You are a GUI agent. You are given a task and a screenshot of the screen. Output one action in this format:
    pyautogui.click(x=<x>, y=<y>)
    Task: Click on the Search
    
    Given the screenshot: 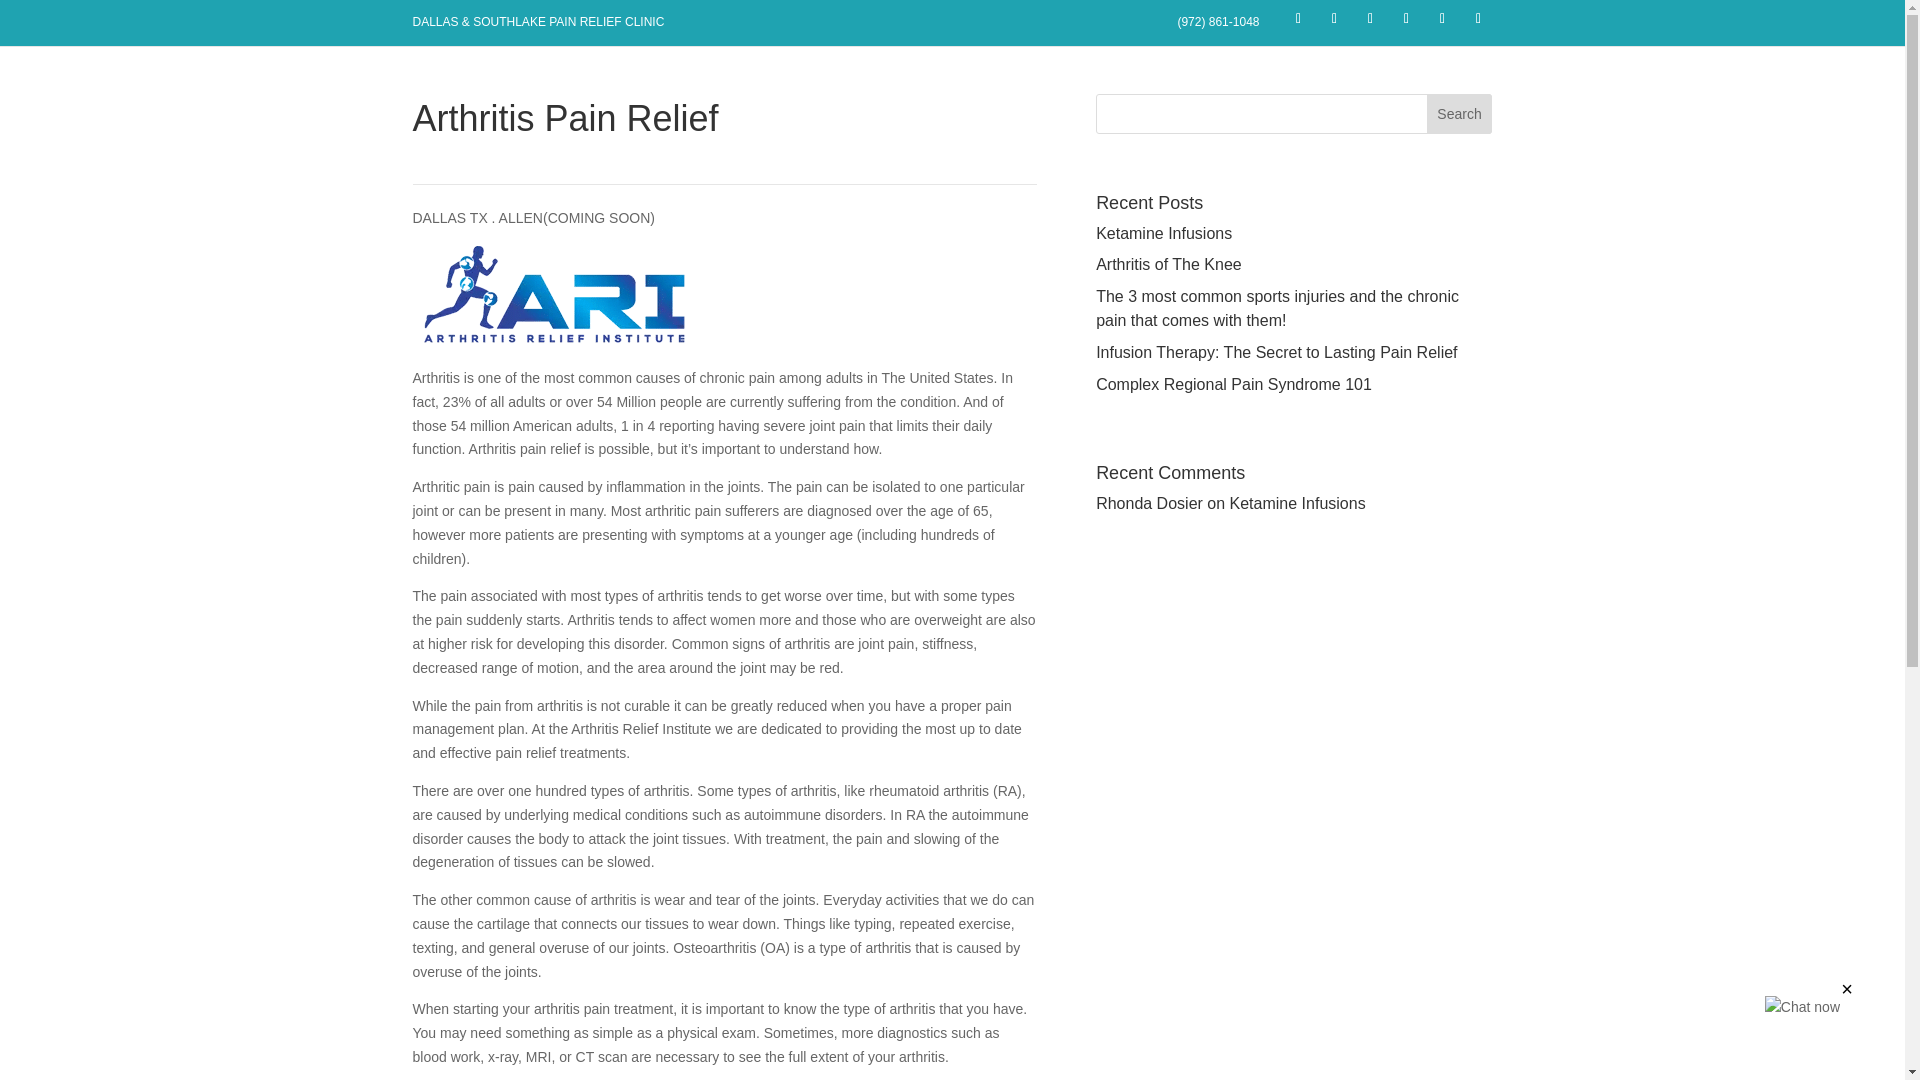 What is the action you would take?
    pyautogui.click(x=1460, y=113)
    